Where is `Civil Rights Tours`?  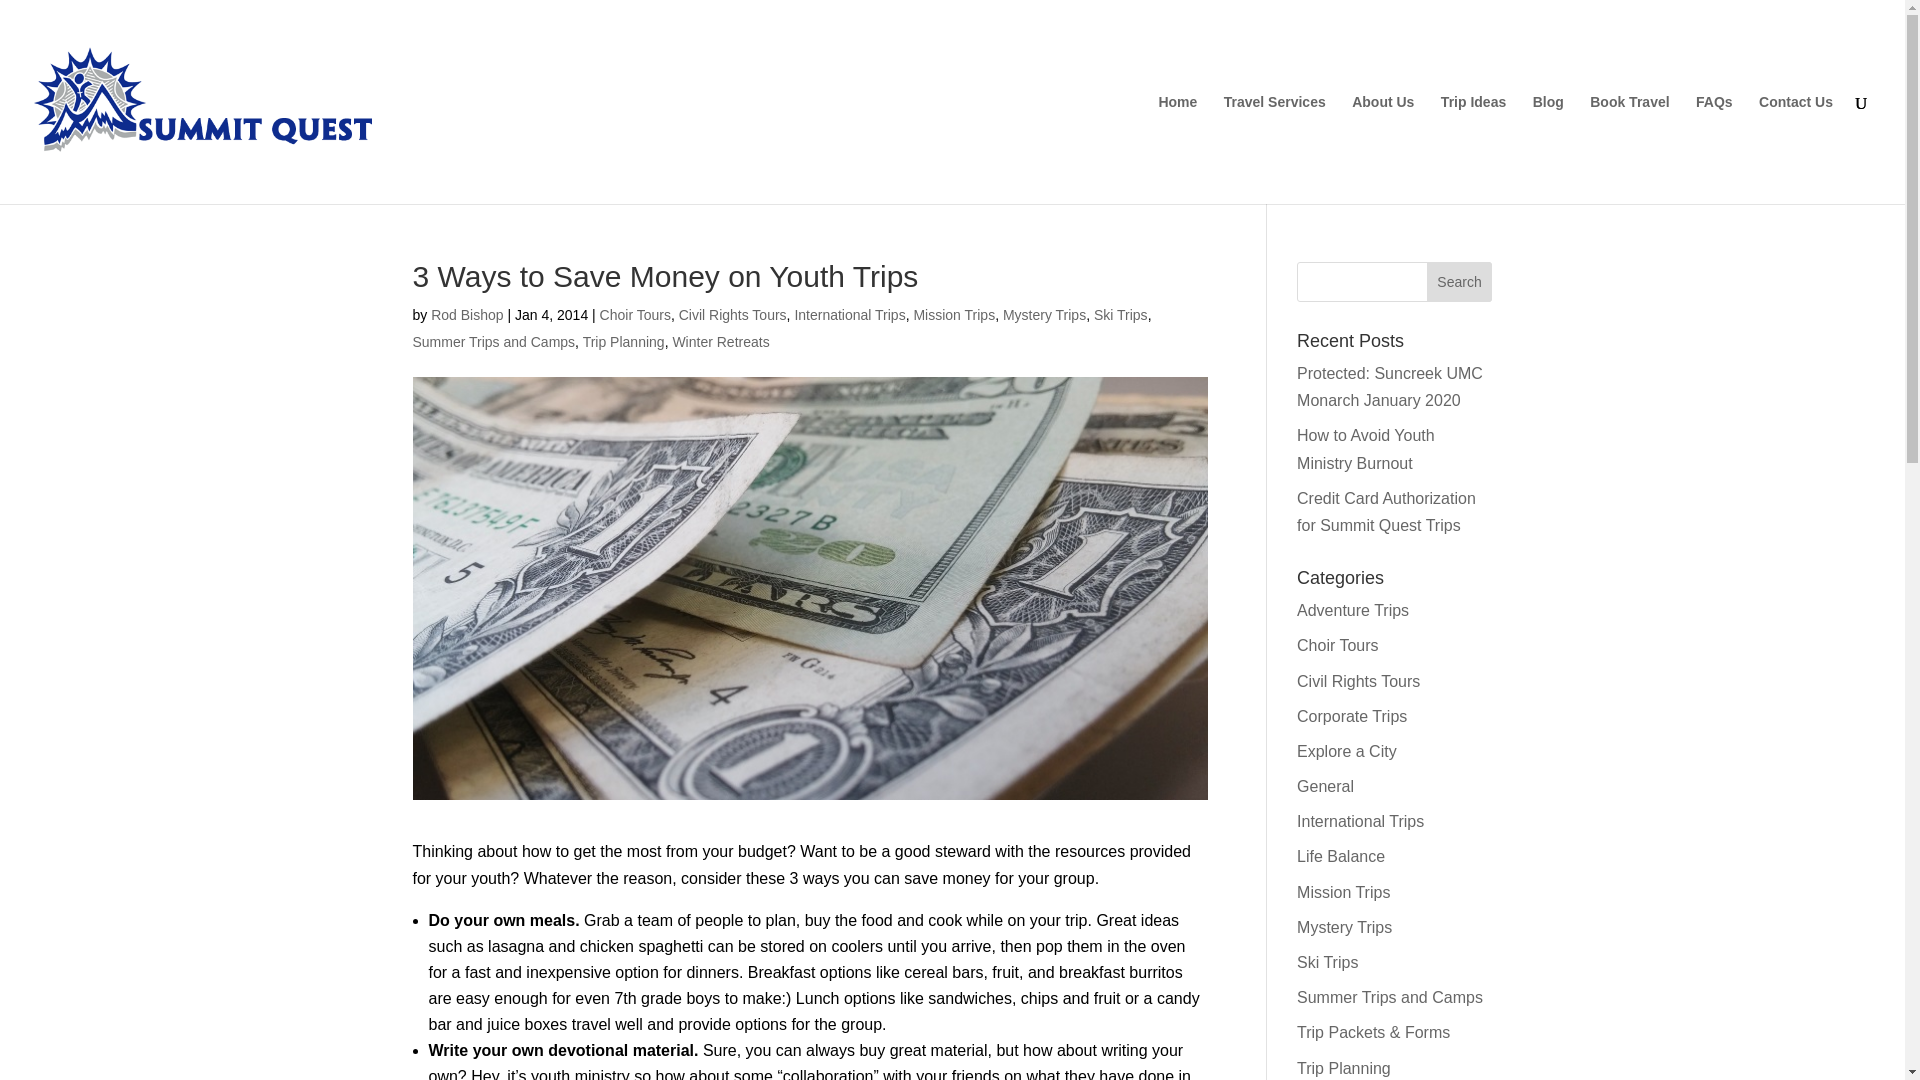
Civil Rights Tours is located at coordinates (1358, 680).